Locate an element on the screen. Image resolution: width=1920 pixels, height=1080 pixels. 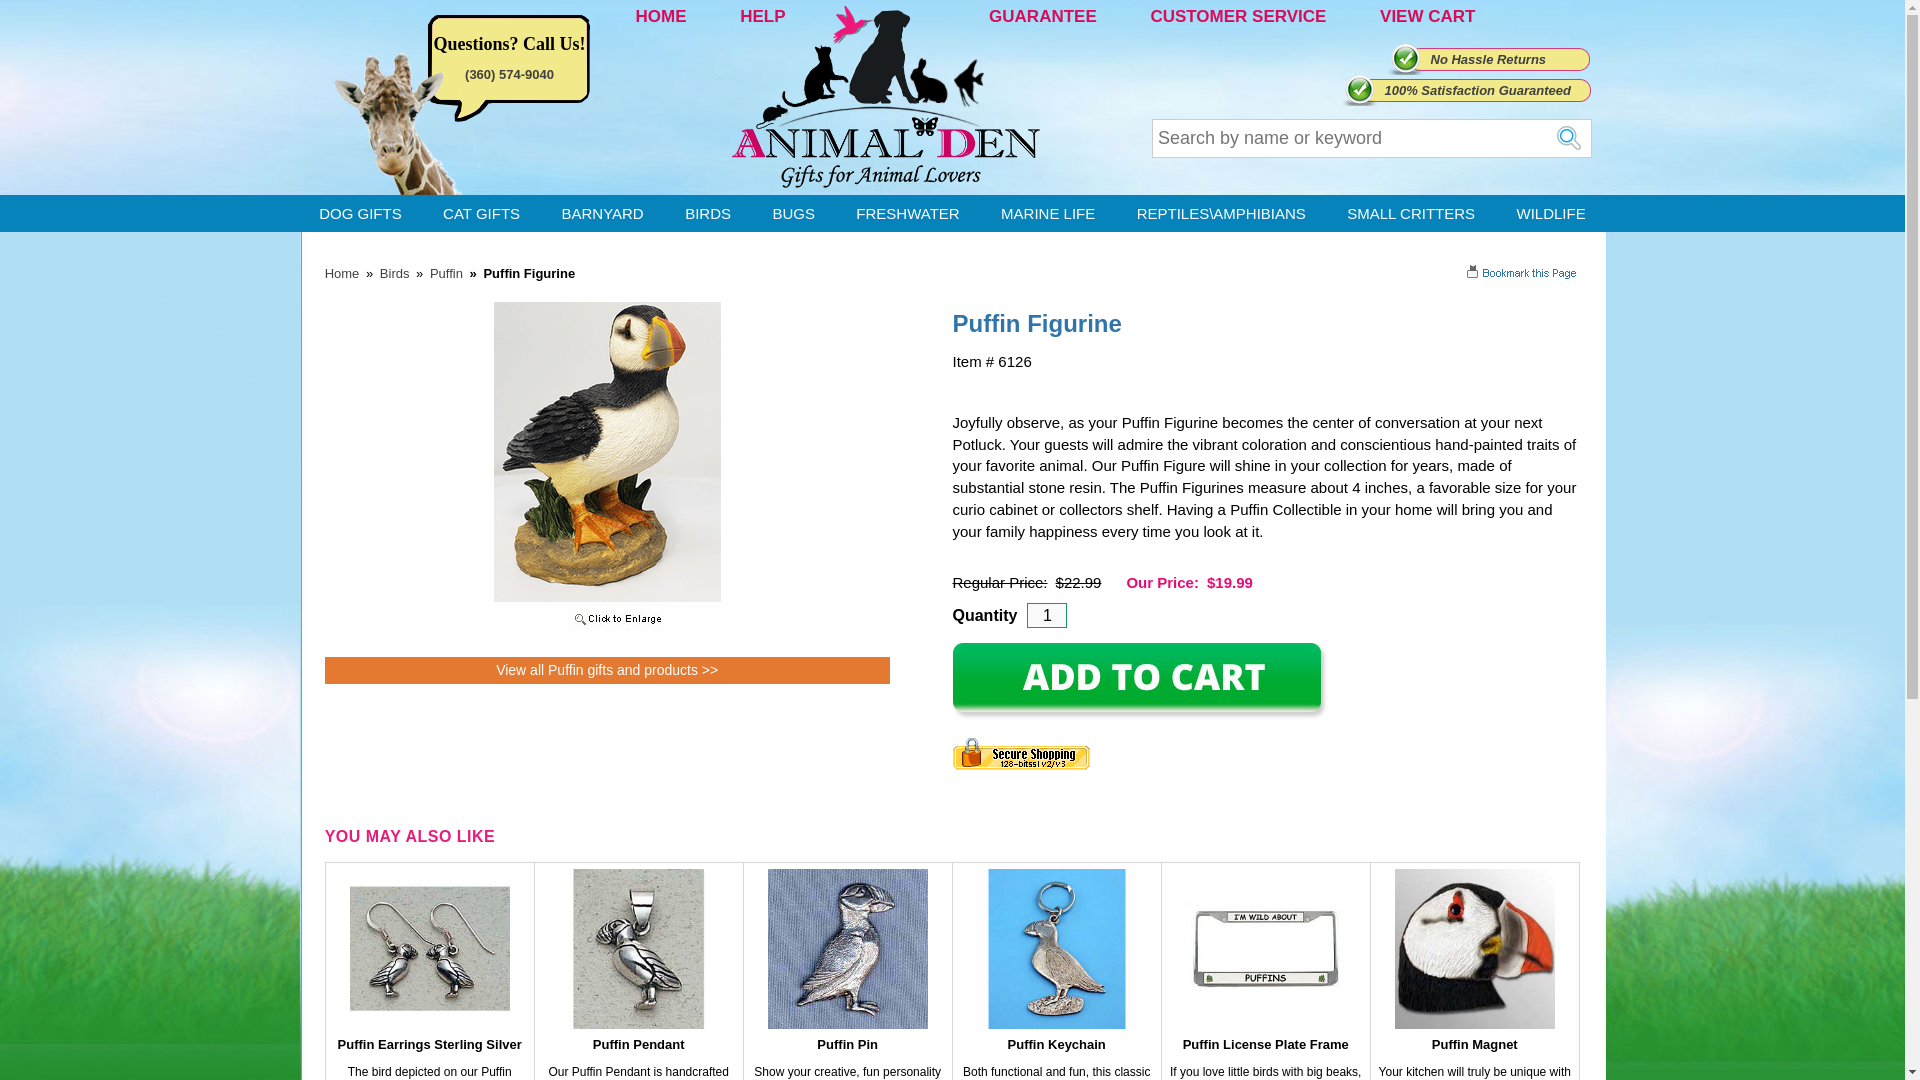
SMALL CRITTERS is located at coordinates (1410, 214).